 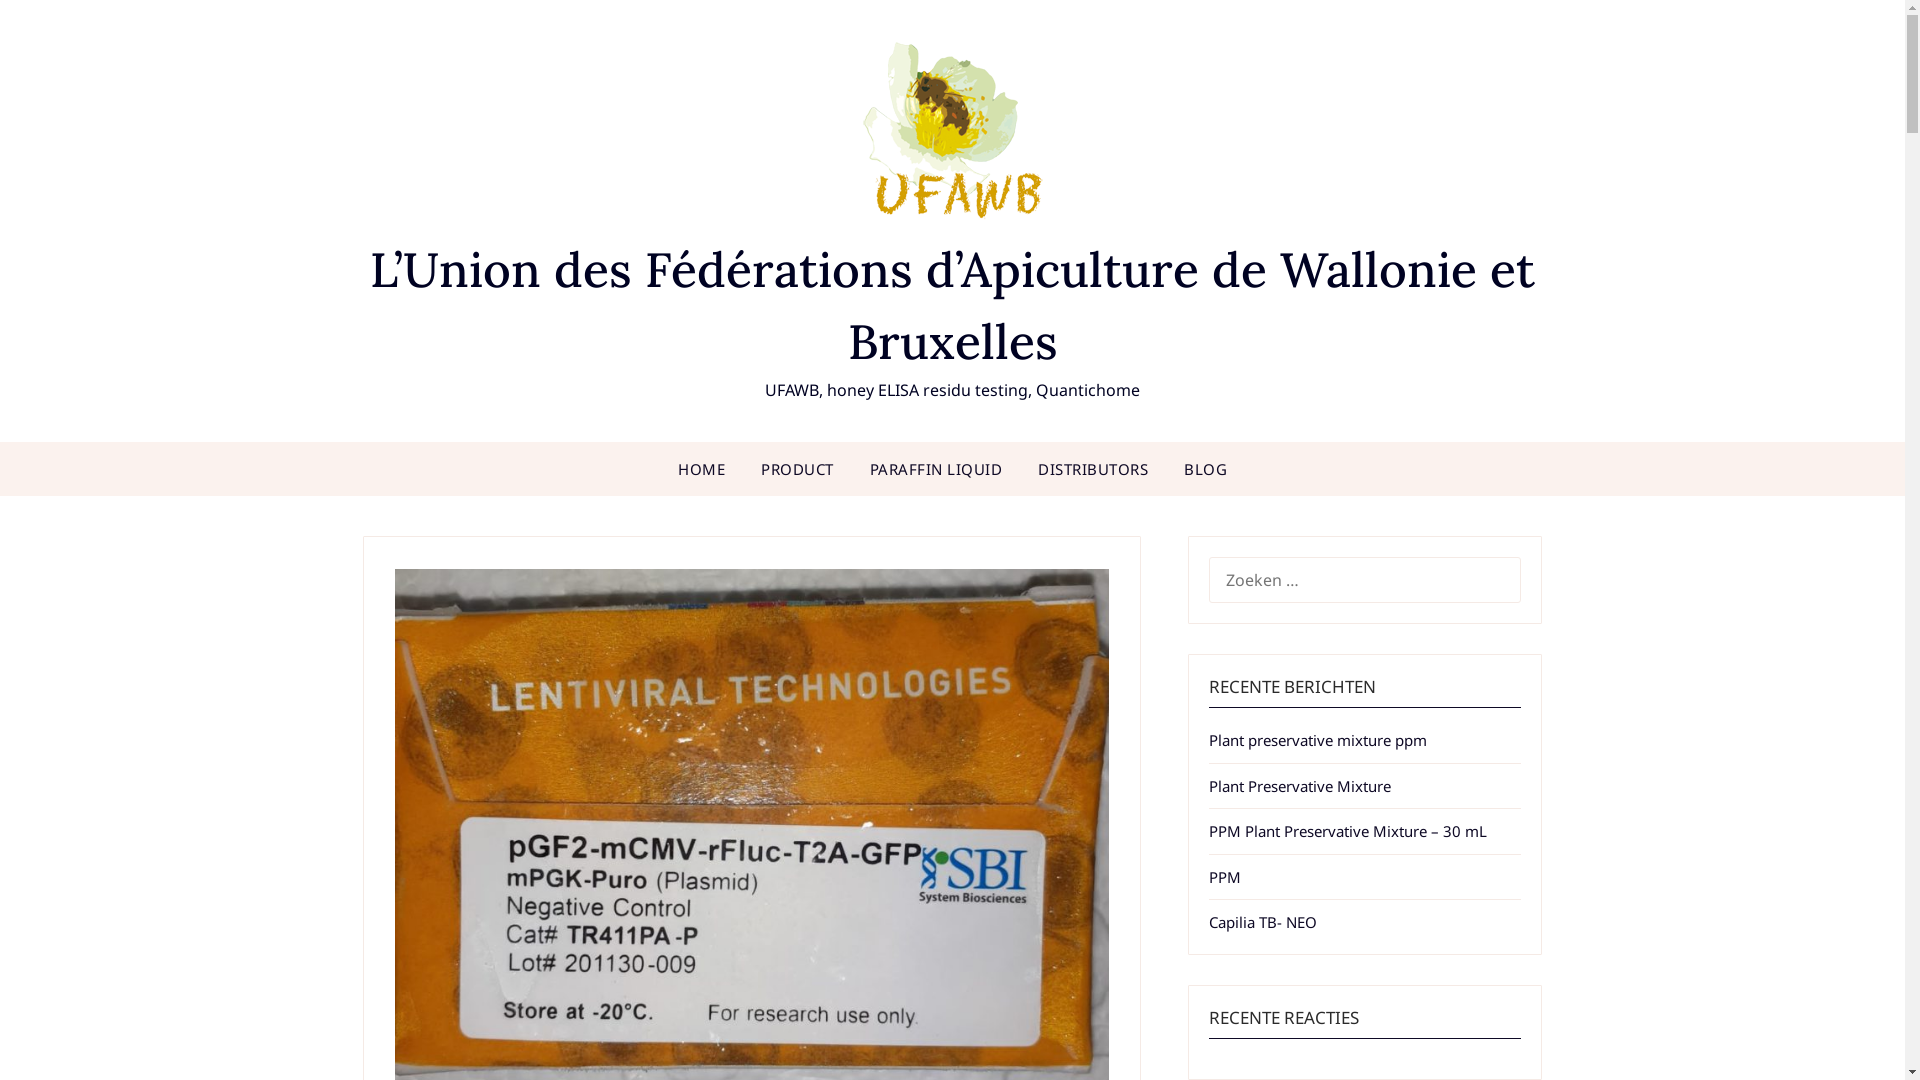 I want to click on Zoeken, so click(x=52, y=29).